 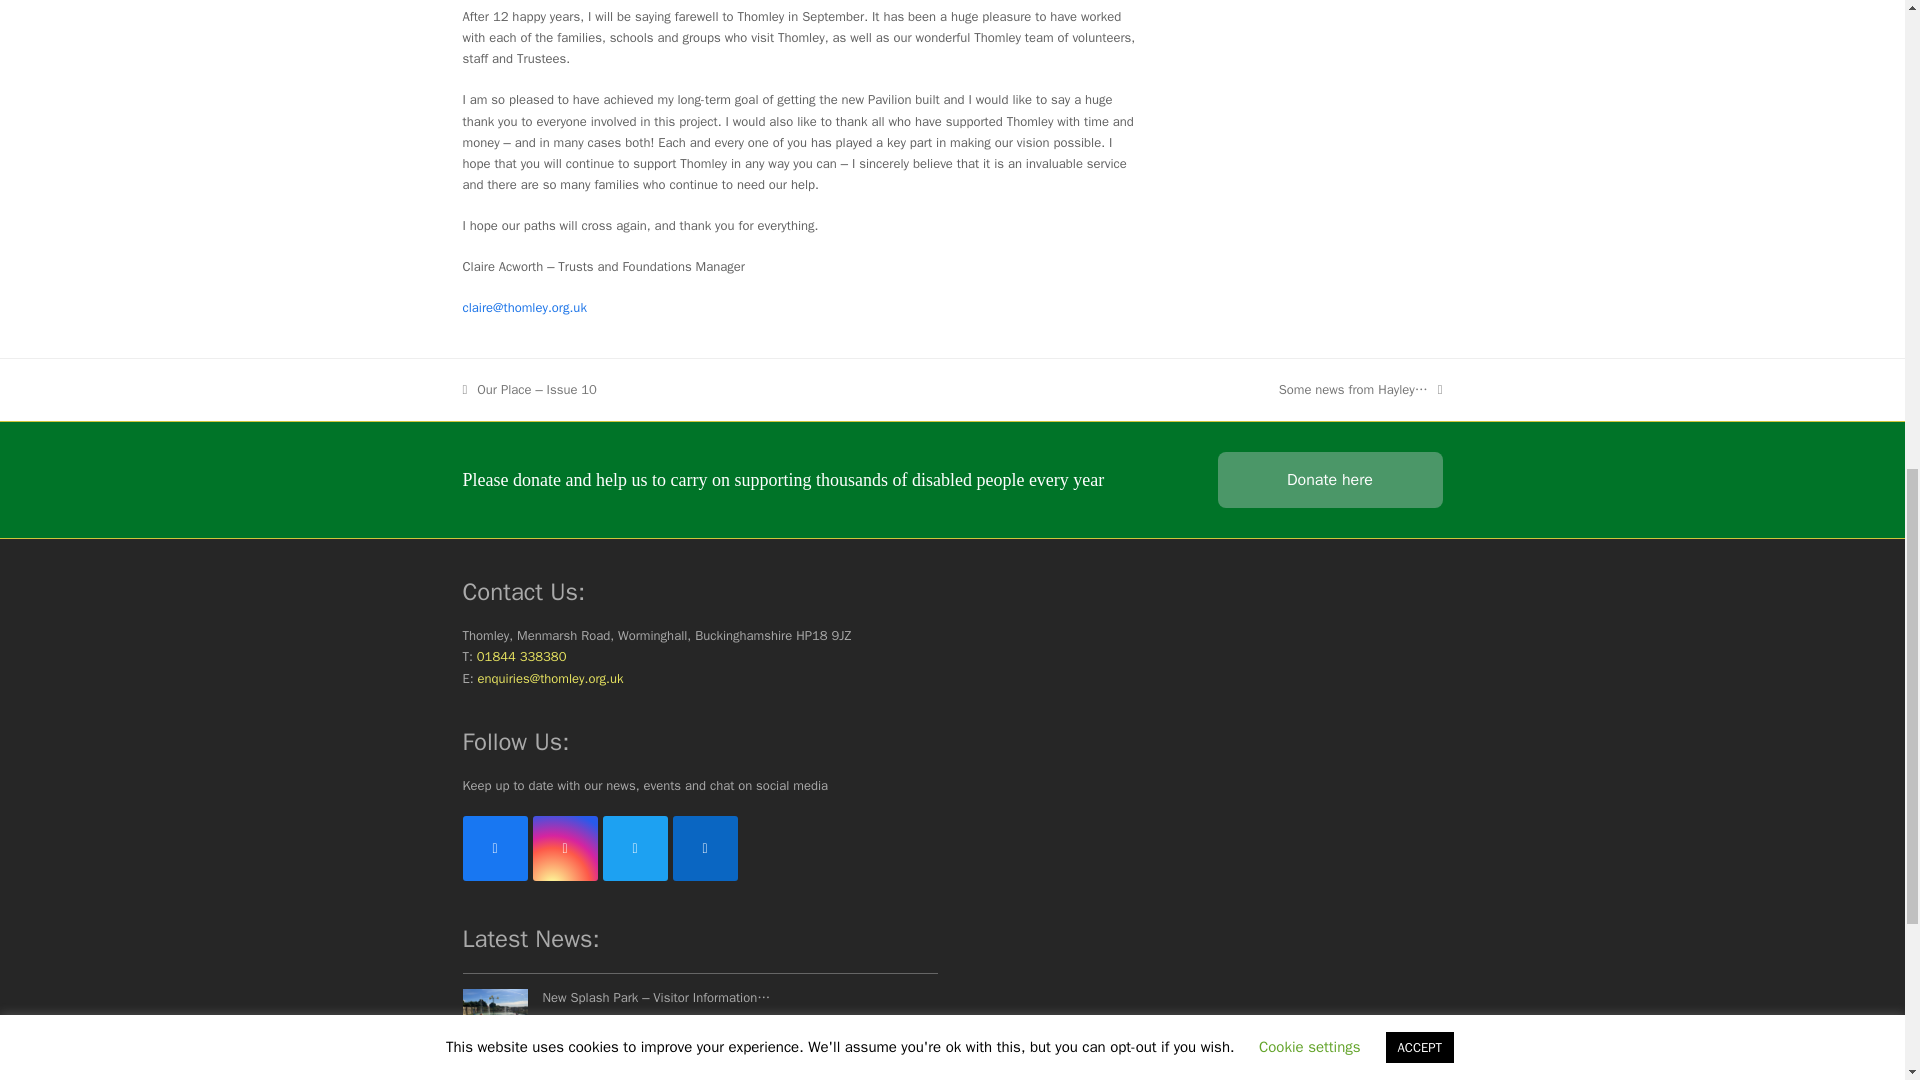 I want to click on Instagram, so click(x=564, y=848).